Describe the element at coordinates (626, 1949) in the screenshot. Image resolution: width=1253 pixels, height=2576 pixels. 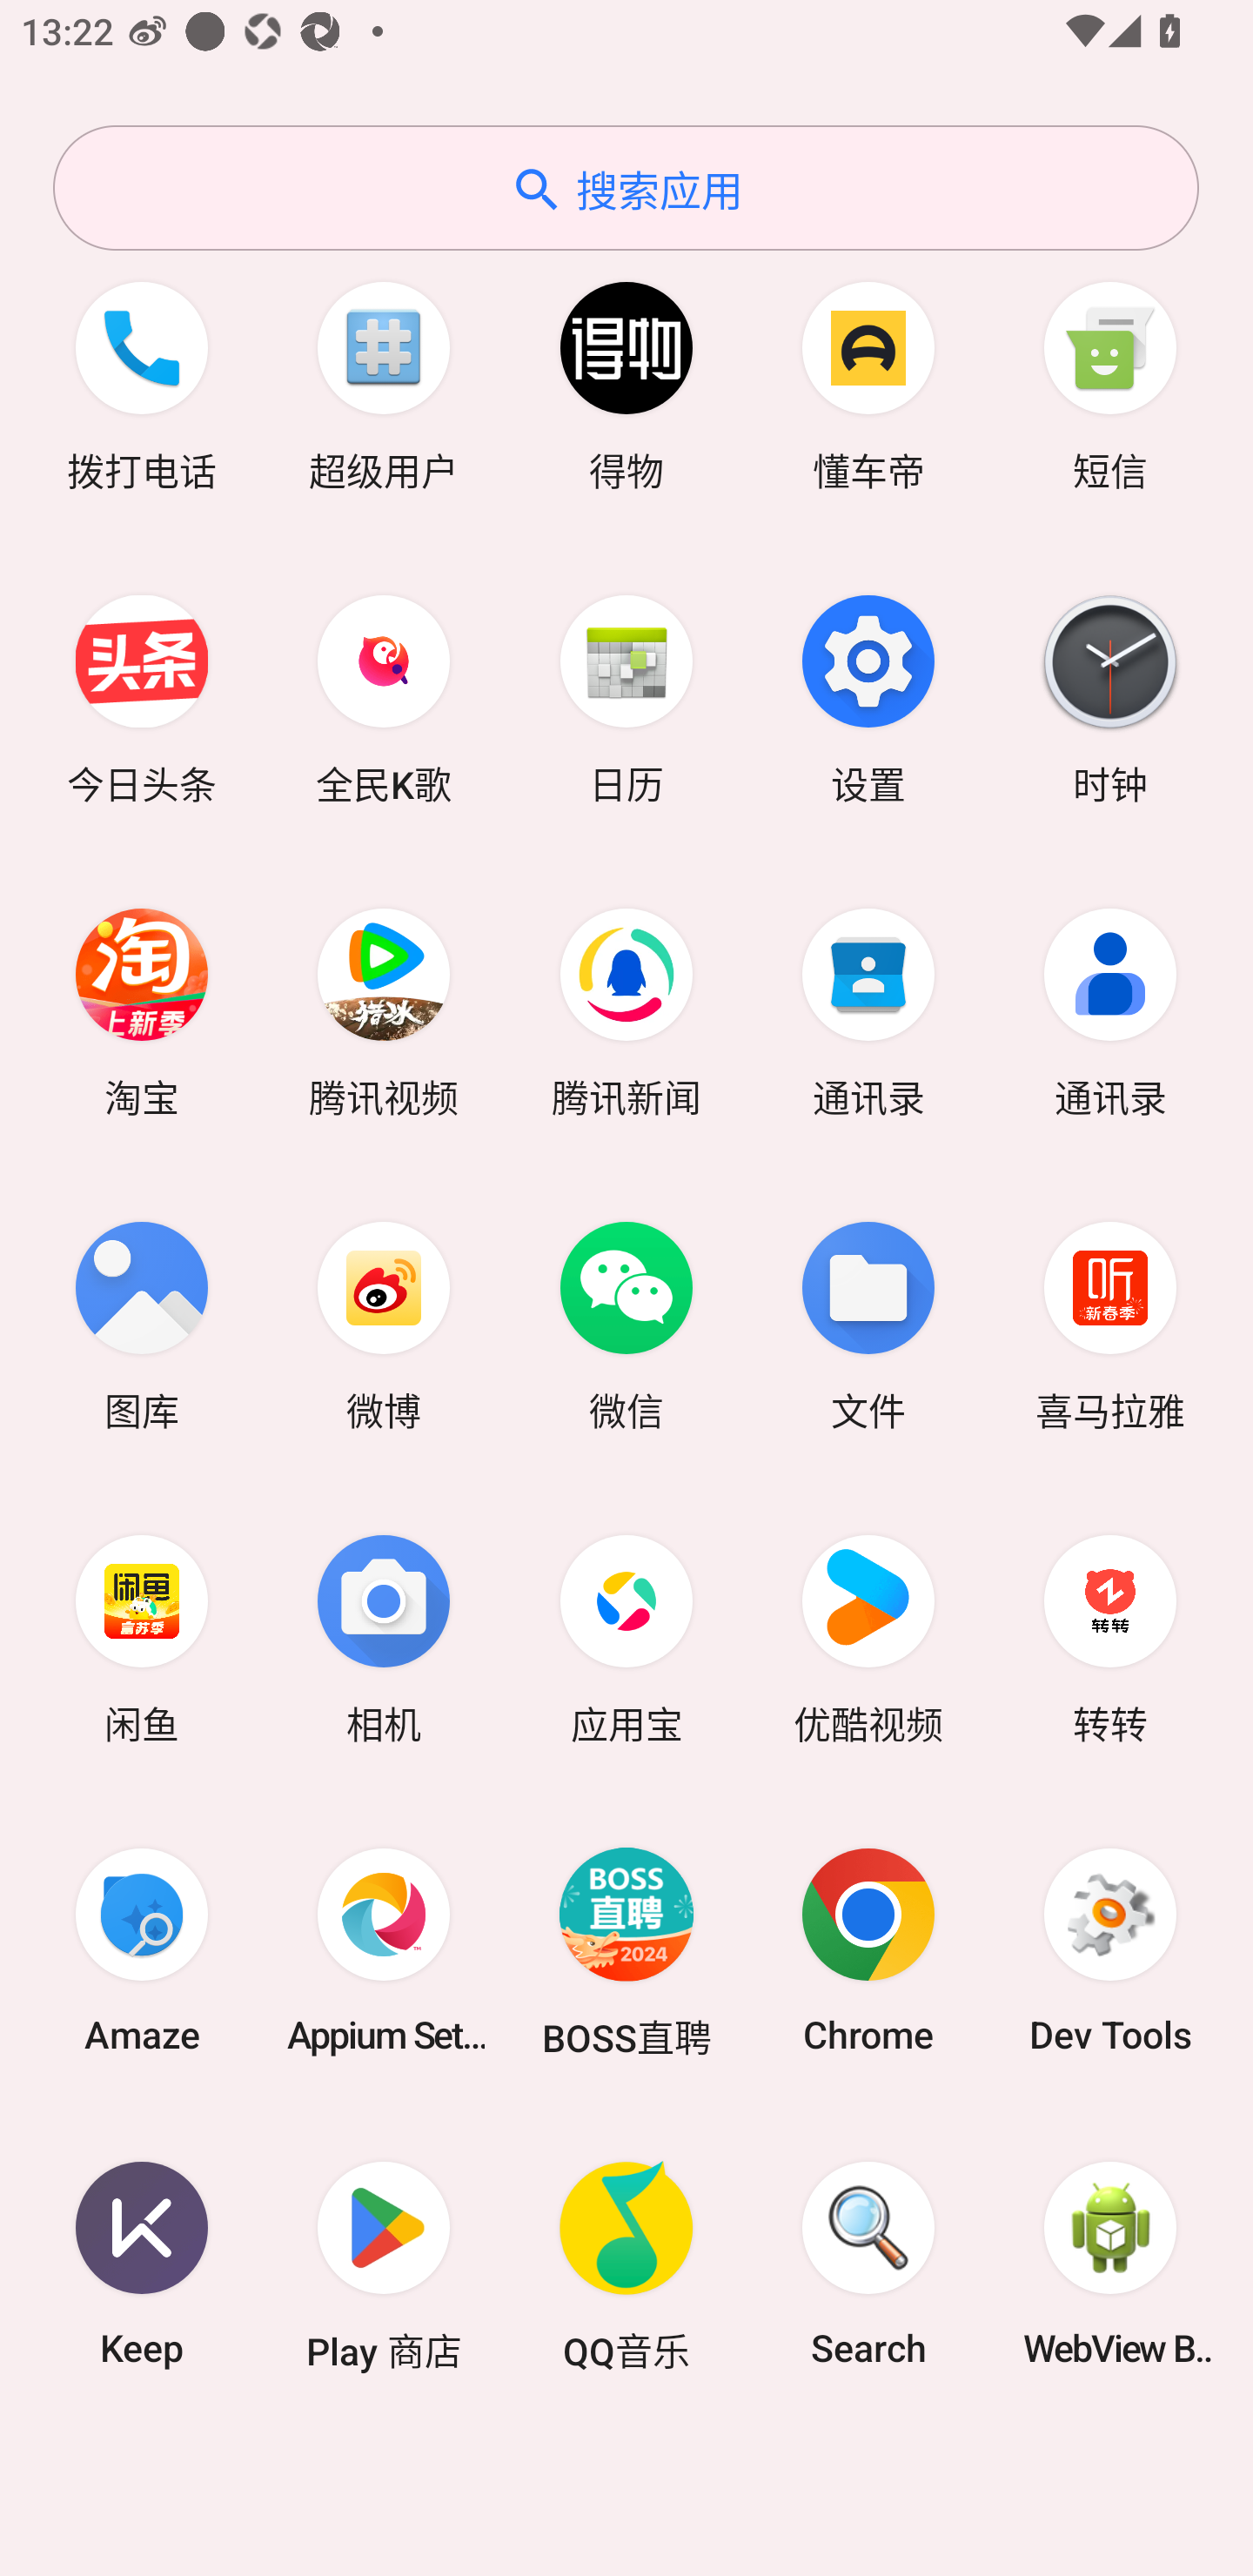
I see `BOSS直聘` at that location.